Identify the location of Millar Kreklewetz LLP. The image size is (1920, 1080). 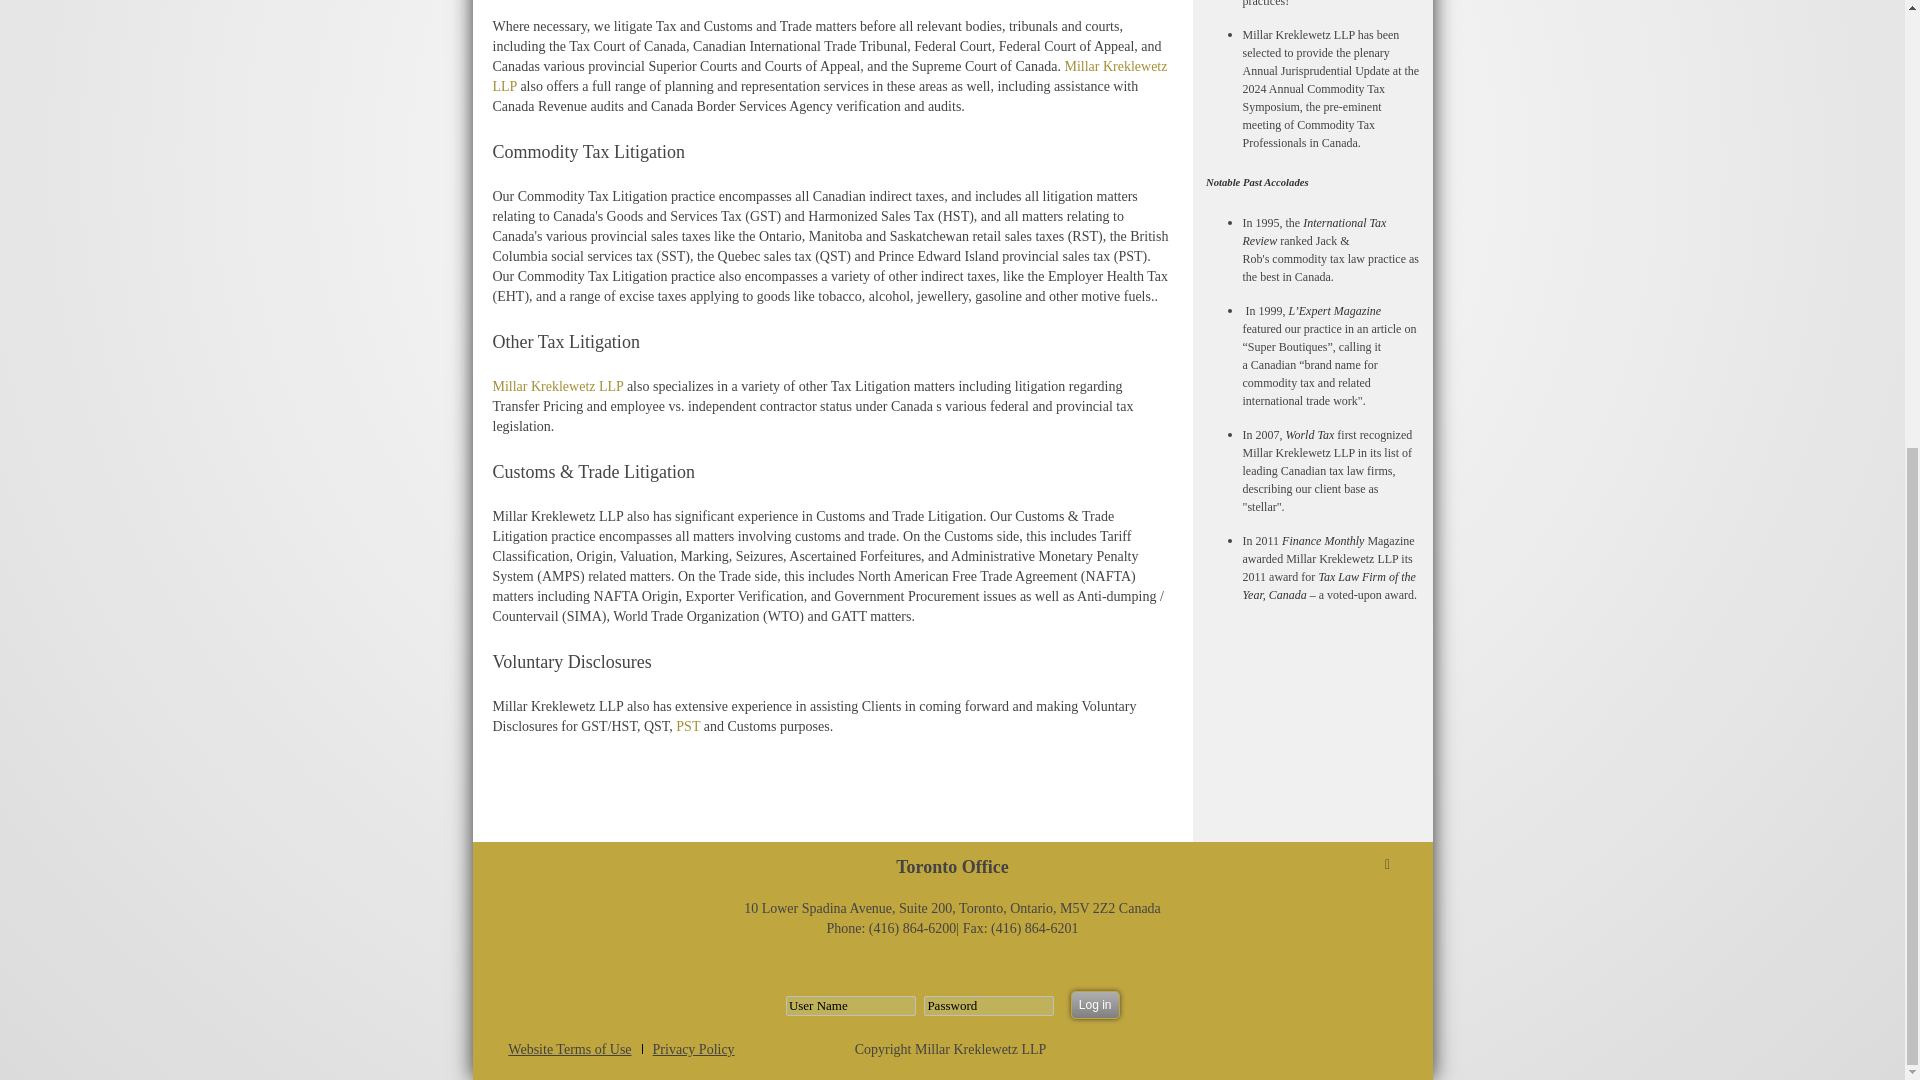
(556, 386).